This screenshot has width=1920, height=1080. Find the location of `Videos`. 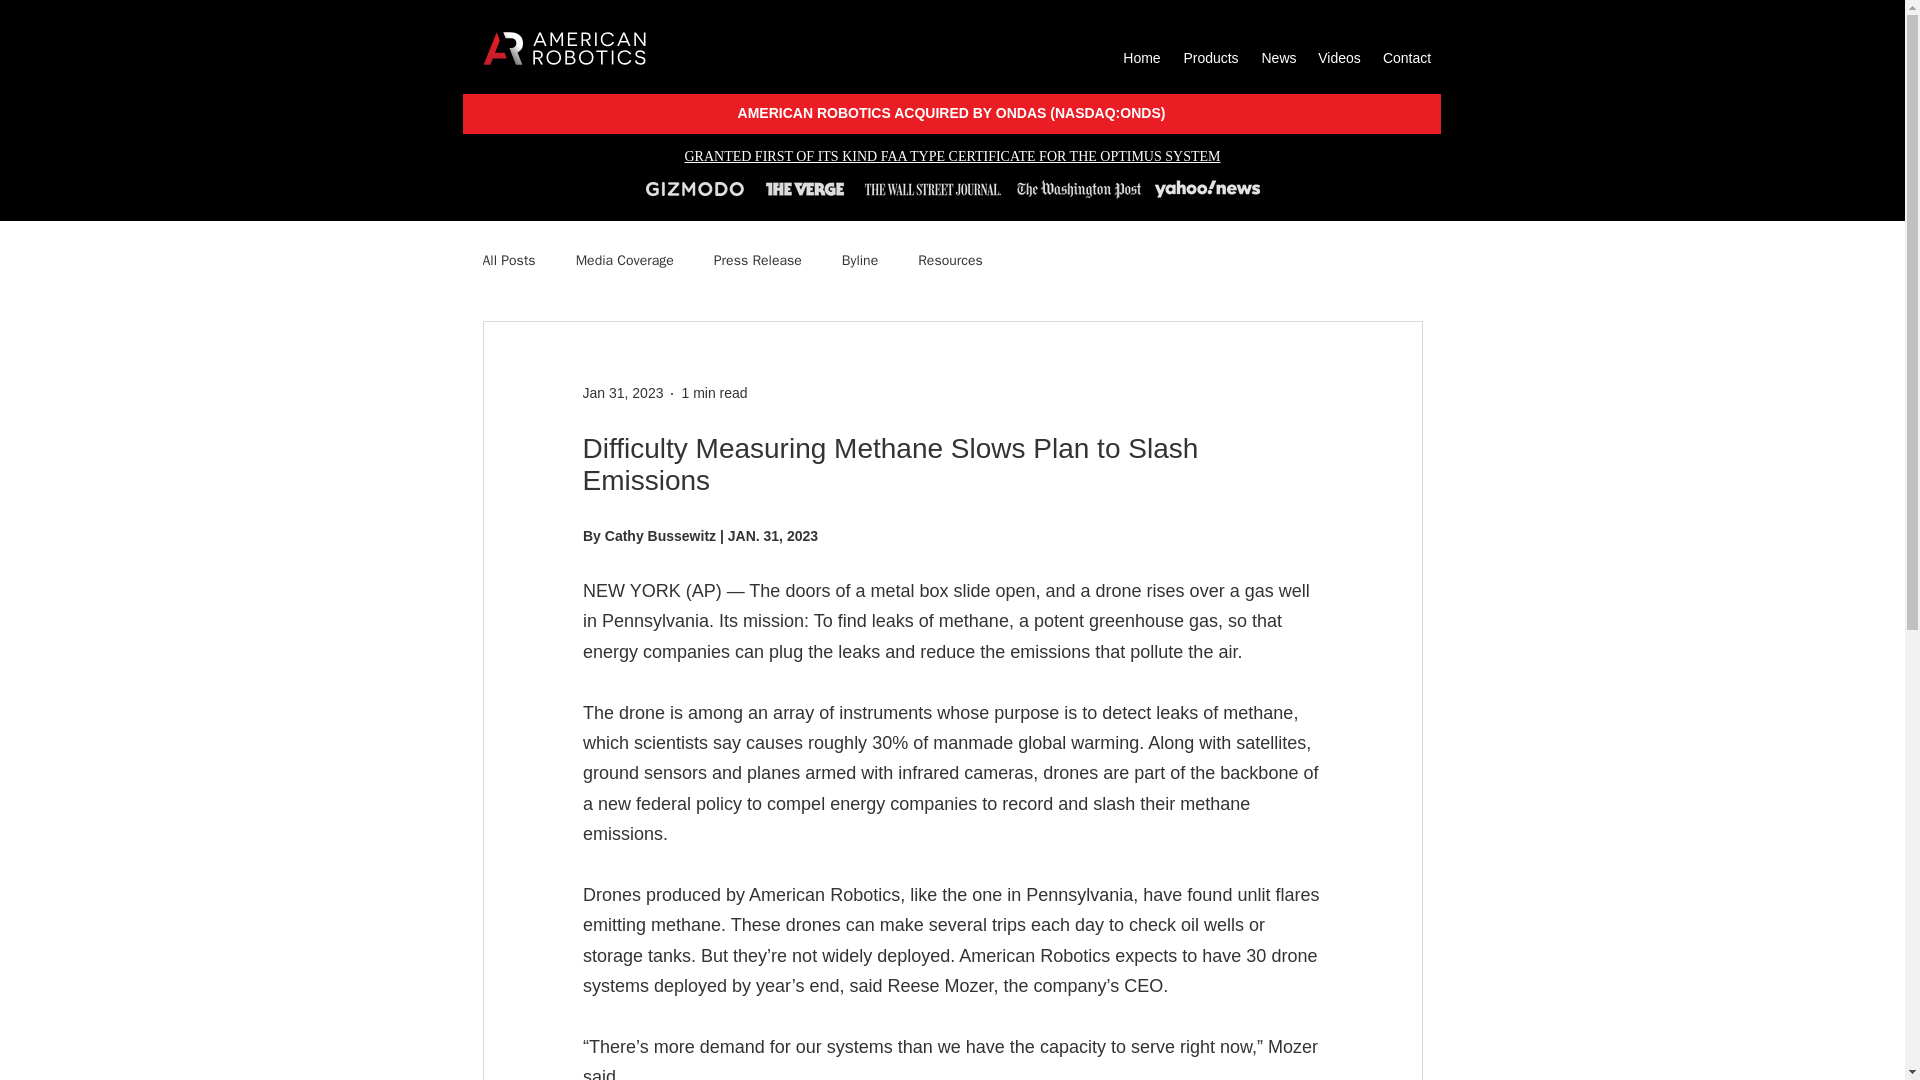

Videos is located at coordinates (1340, 58).